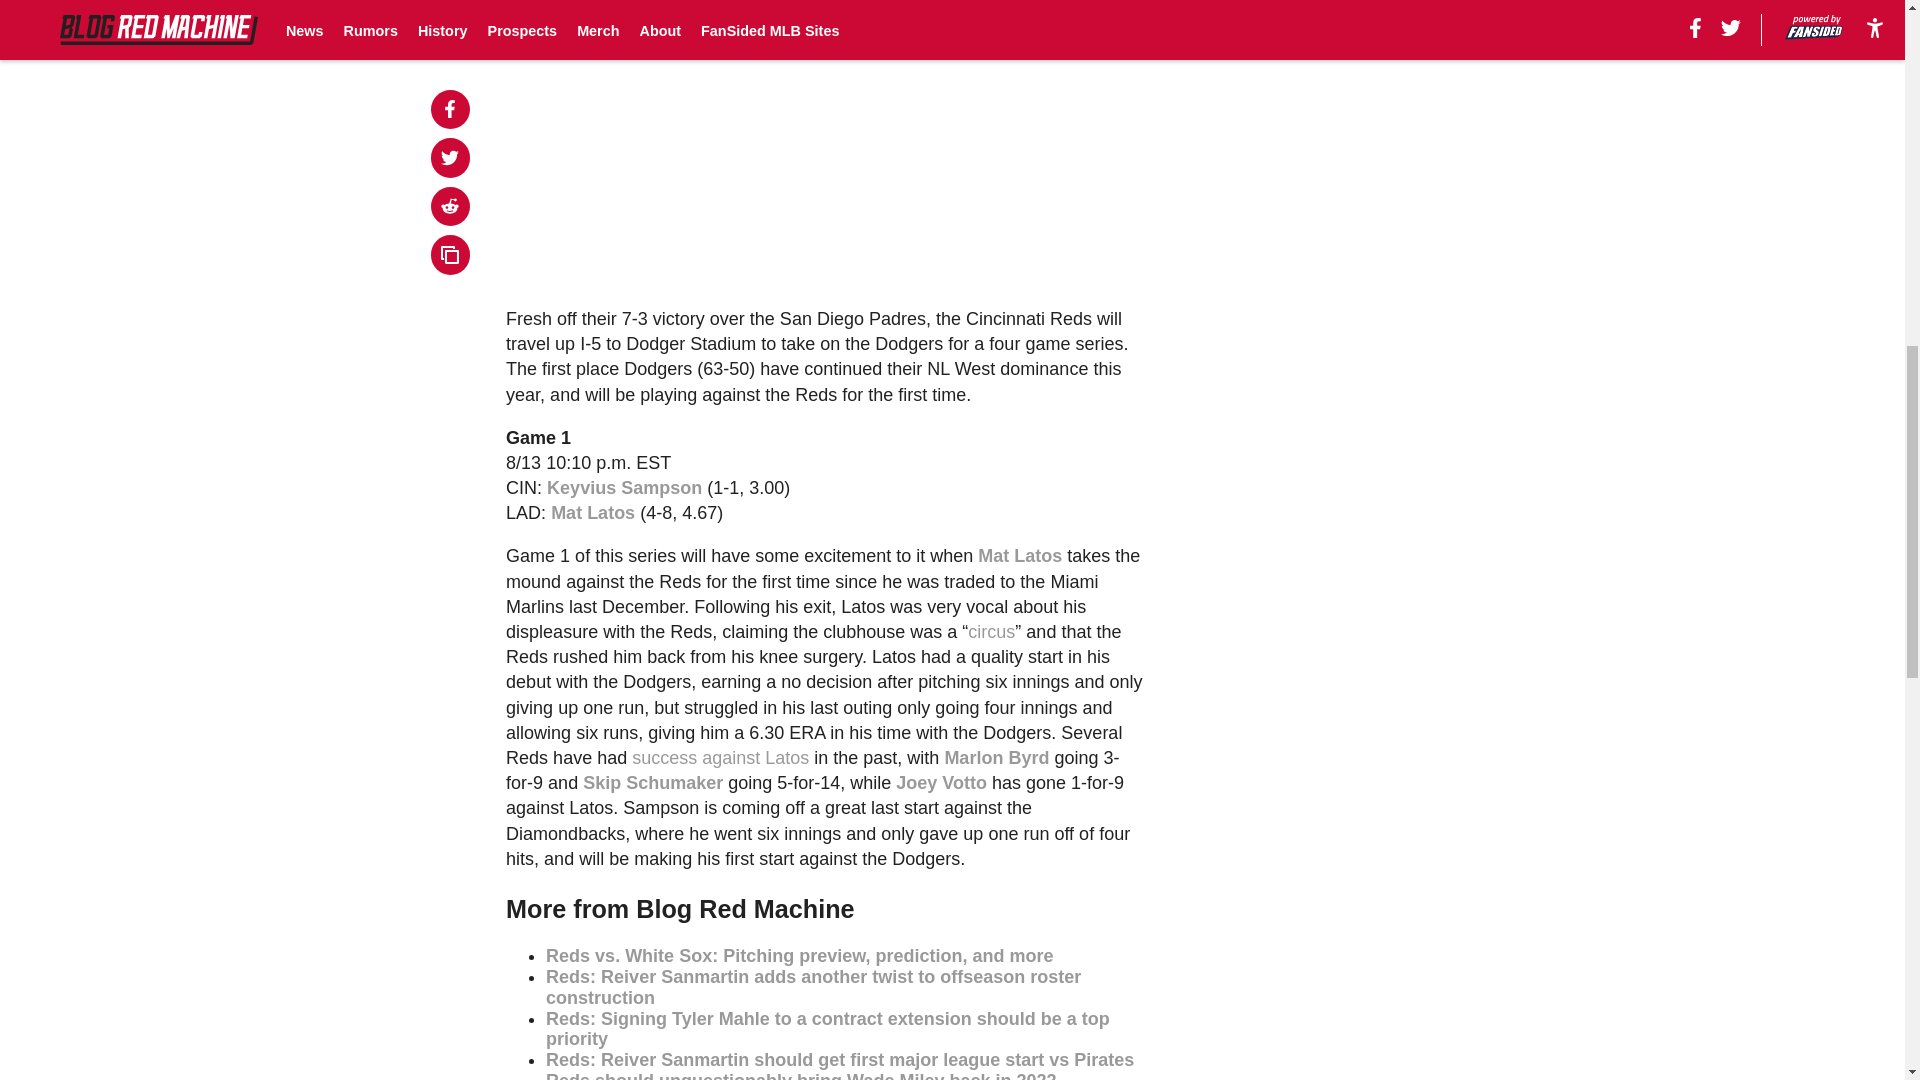  Describe the element at coordinates (941, 782) in the screenshot. I see `Joey Votto` at that location.